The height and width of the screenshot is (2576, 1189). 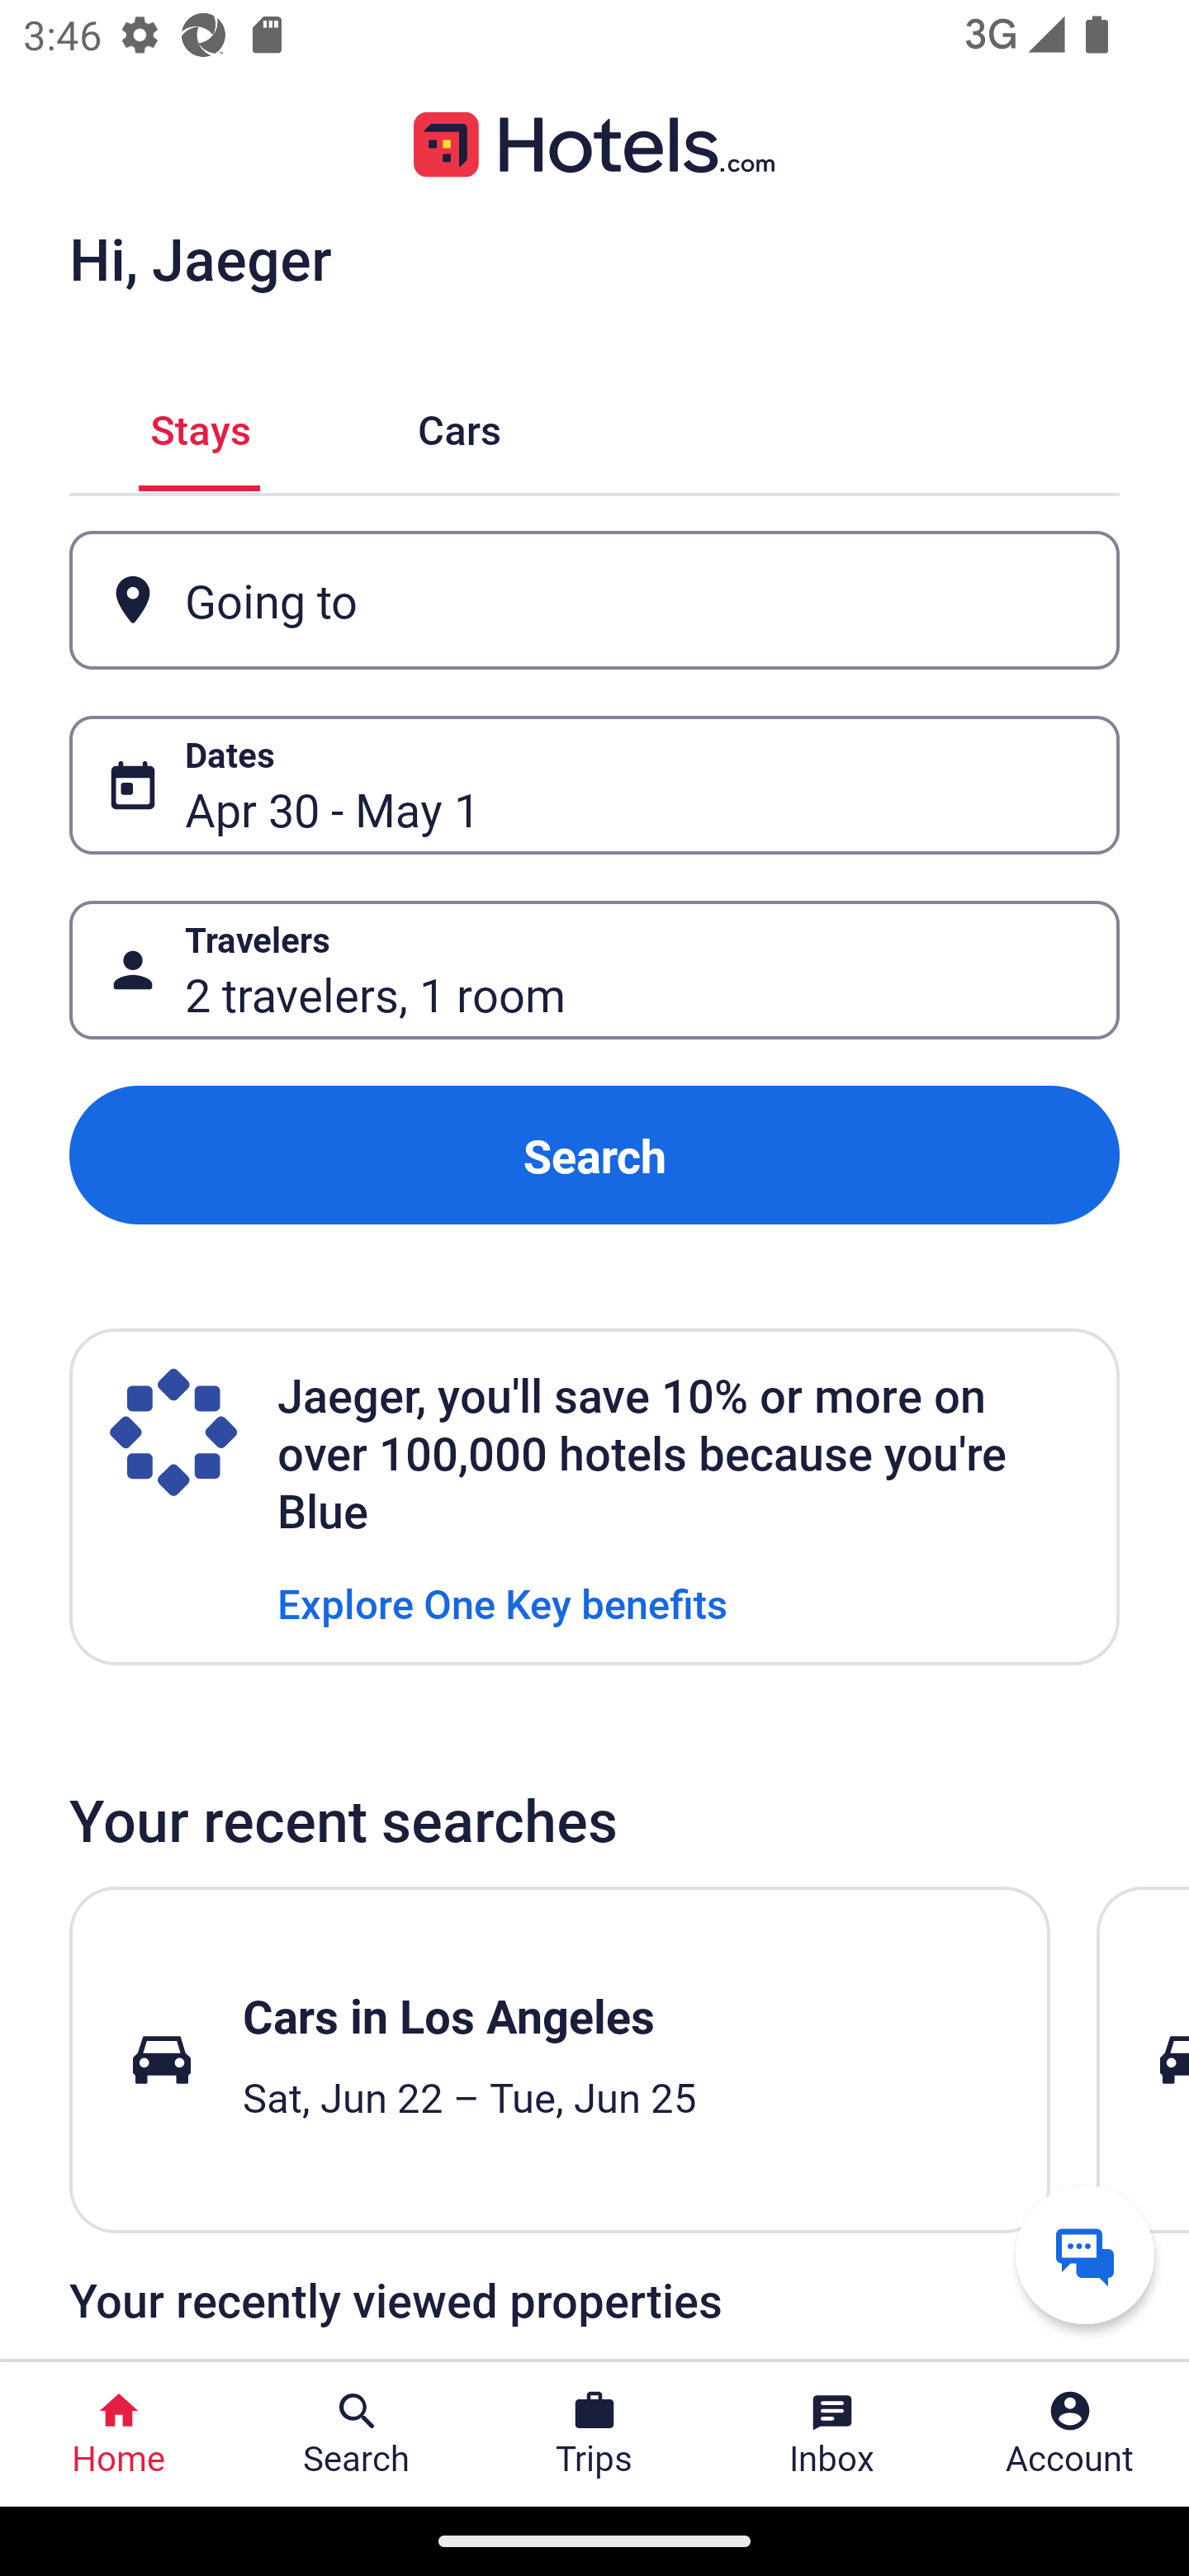 What do you see at coordinates (594, 599) in the screenshot?
I see `Going to Button` at bounding box center [594, 599].